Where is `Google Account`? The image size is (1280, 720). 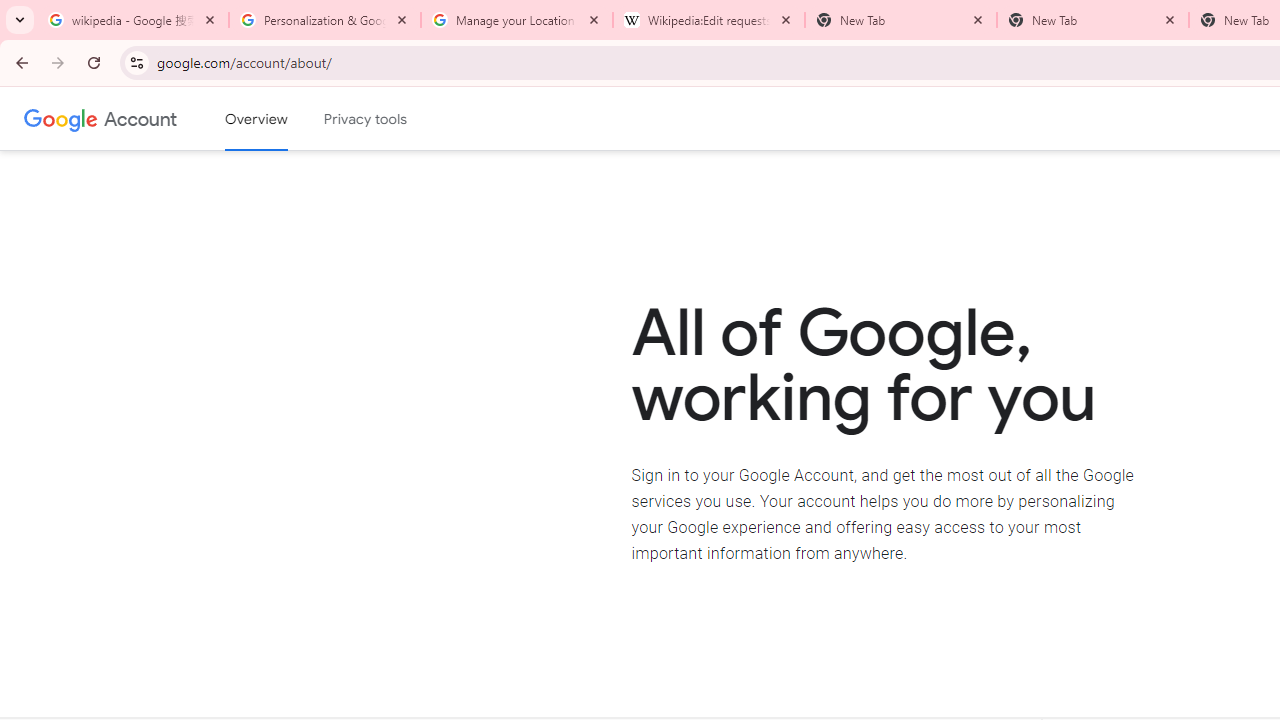
Google Account is located at coordinates (140, 118).